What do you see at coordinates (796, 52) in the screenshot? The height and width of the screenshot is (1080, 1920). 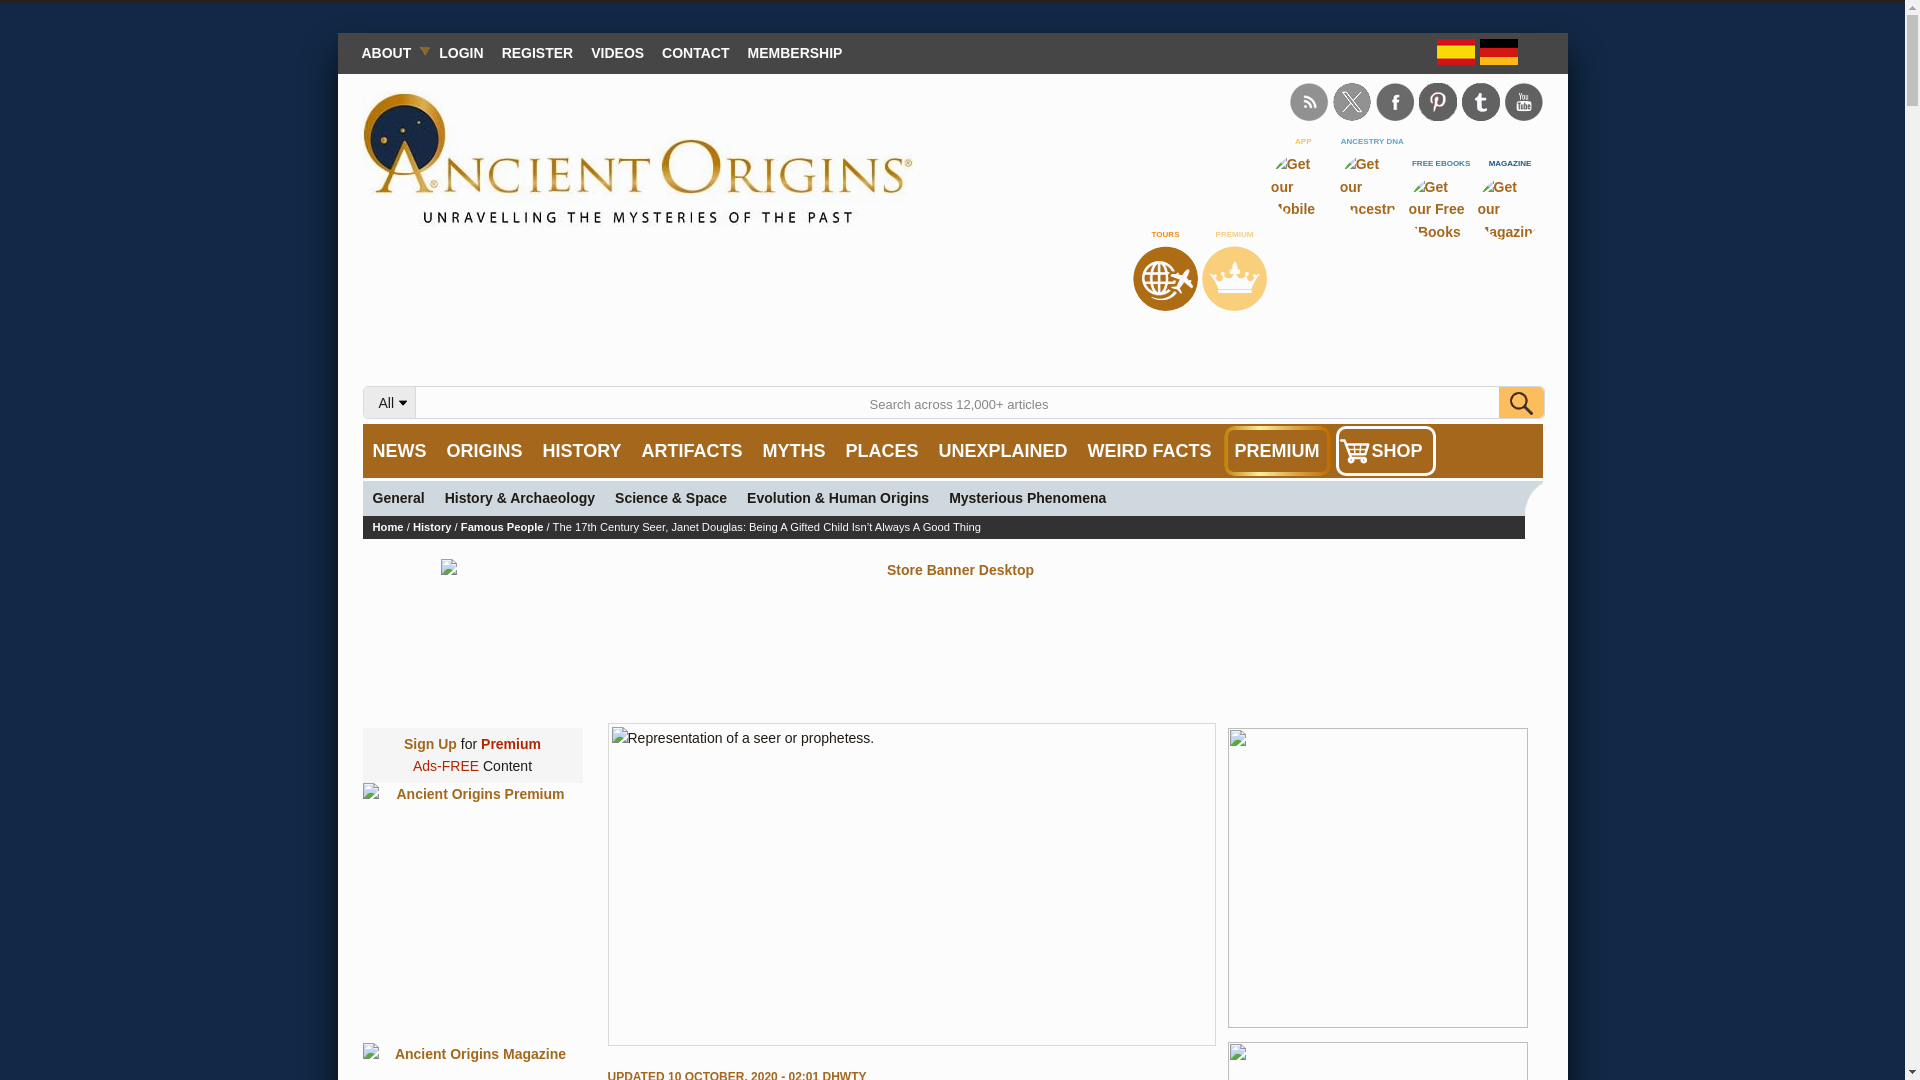 I see `MEMBERSHIP` at bounding box center [796, 52].